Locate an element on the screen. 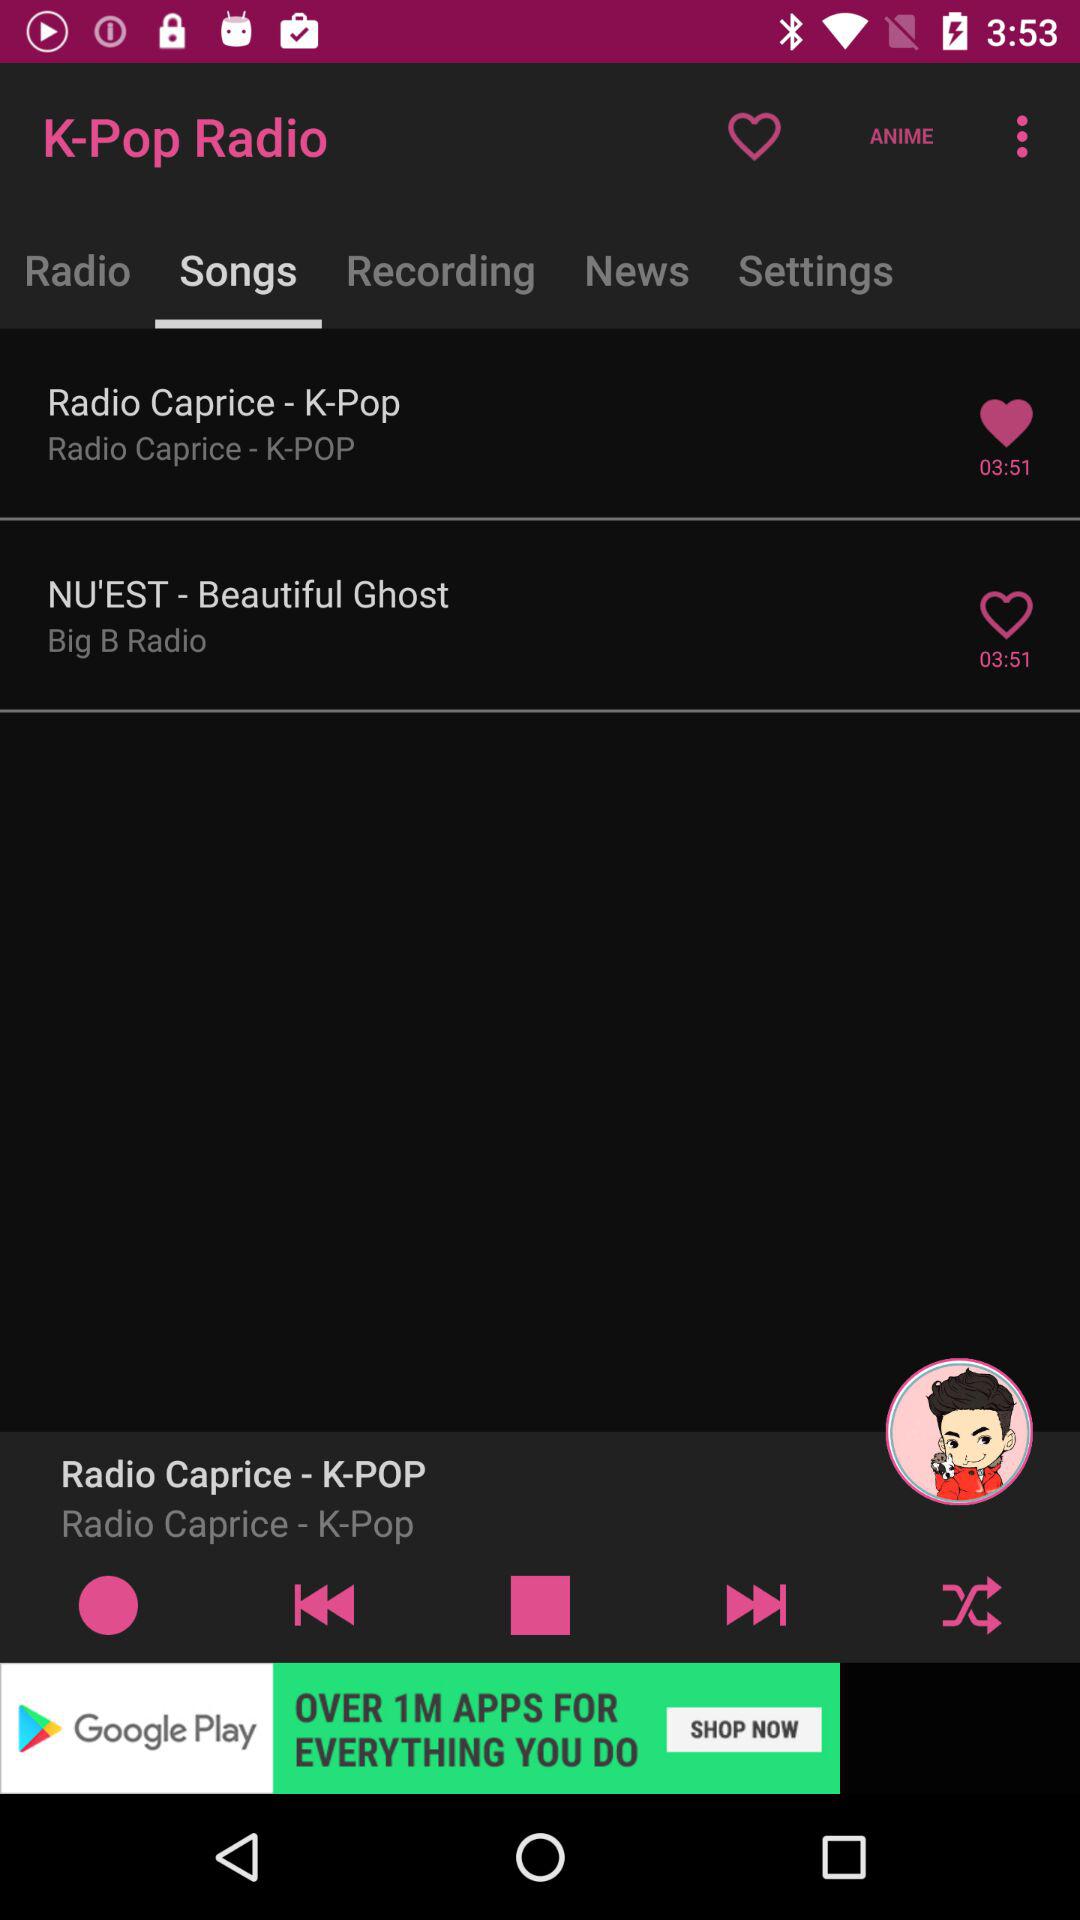  start recording is located at coordinates (108, 1604).